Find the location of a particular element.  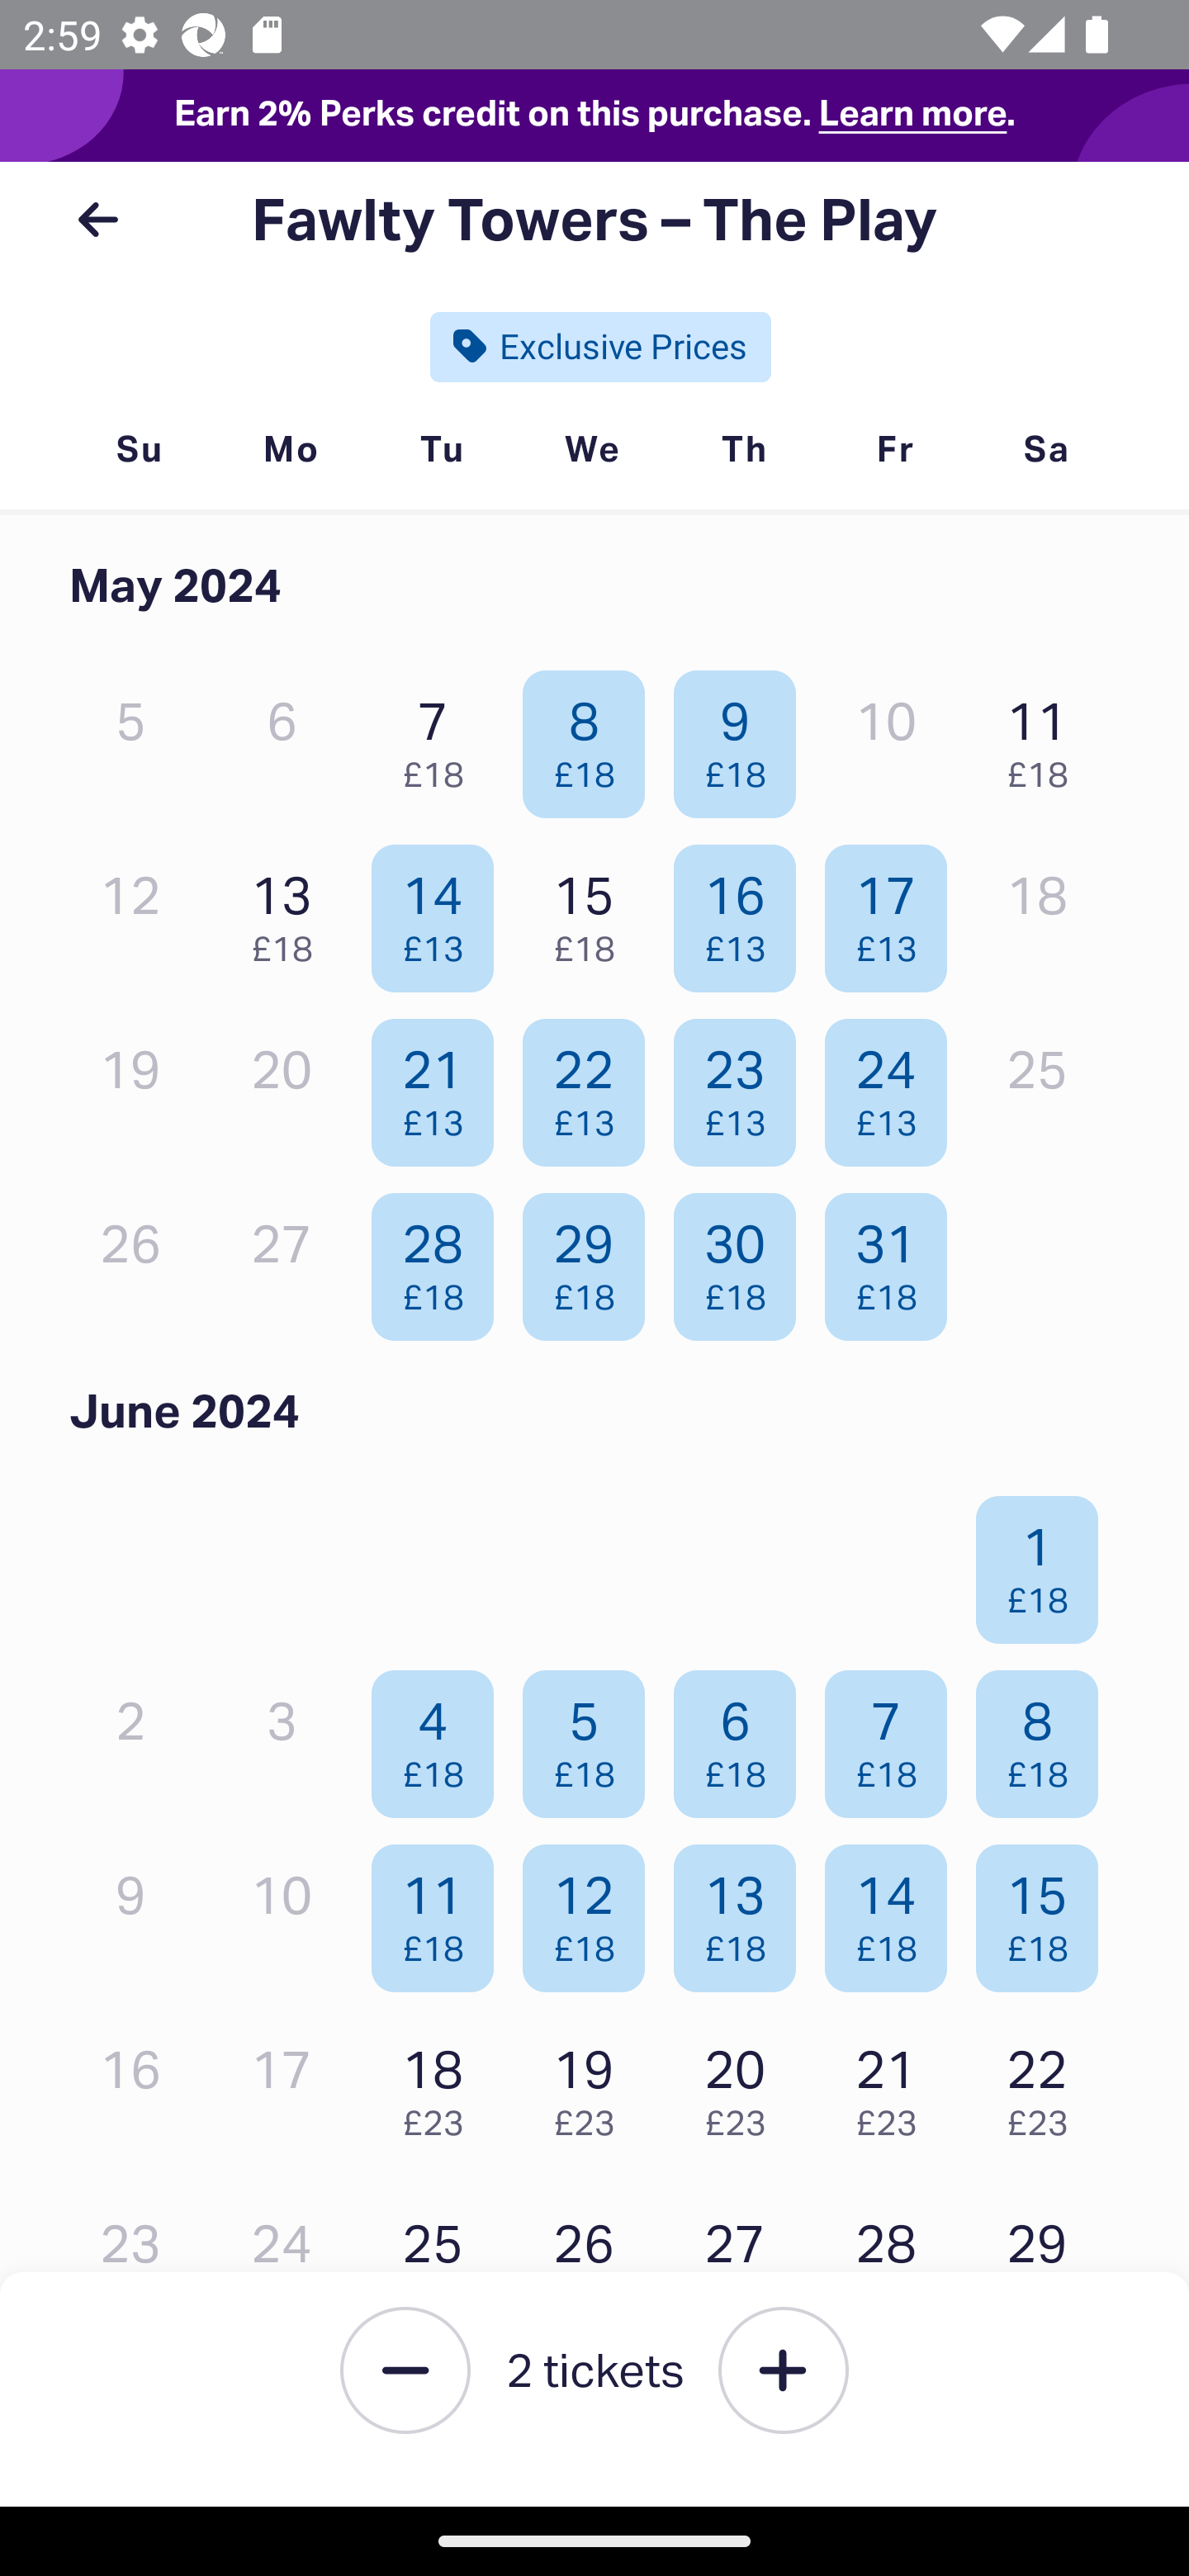

30 £18 is located at coordinates (743, 1259).